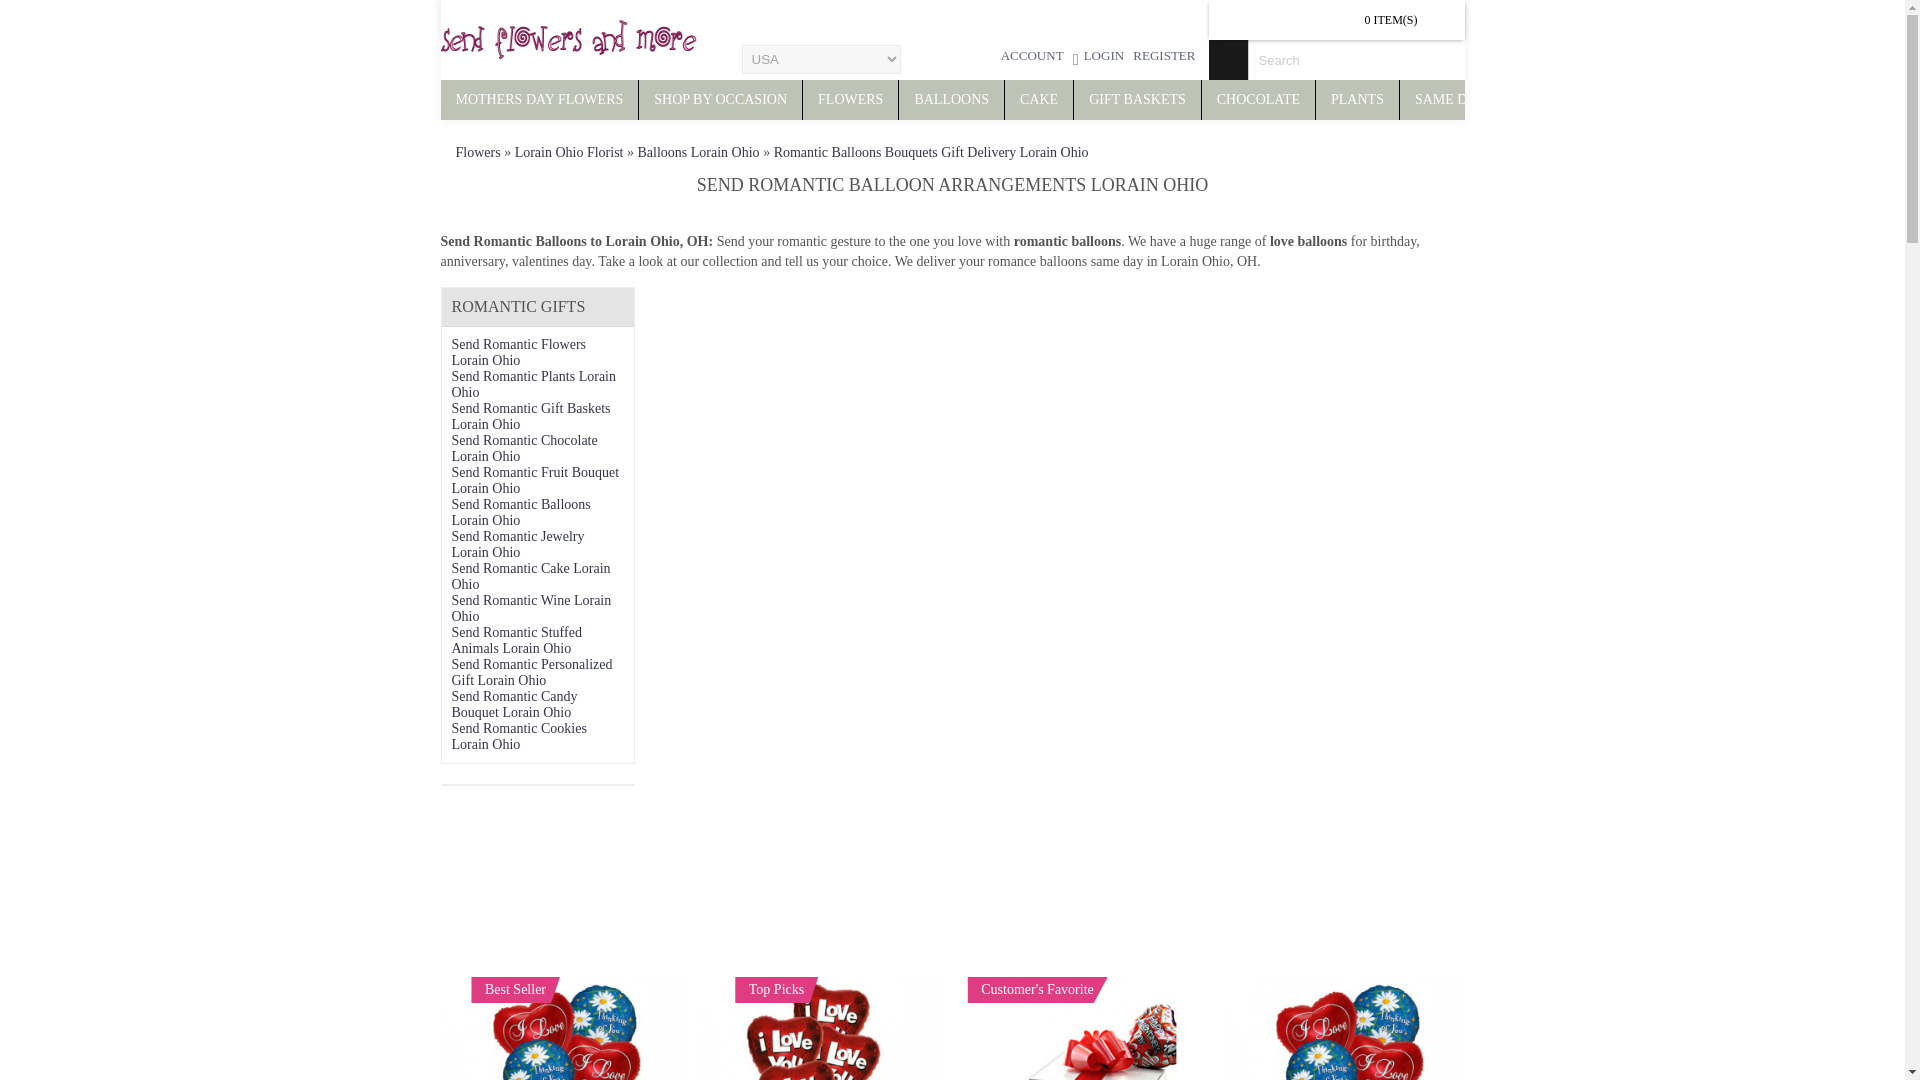 The image size is (1920, 1080). Describe the element at coordinates (1038, 99) in the screenshot. I see `CAKE` at that location.